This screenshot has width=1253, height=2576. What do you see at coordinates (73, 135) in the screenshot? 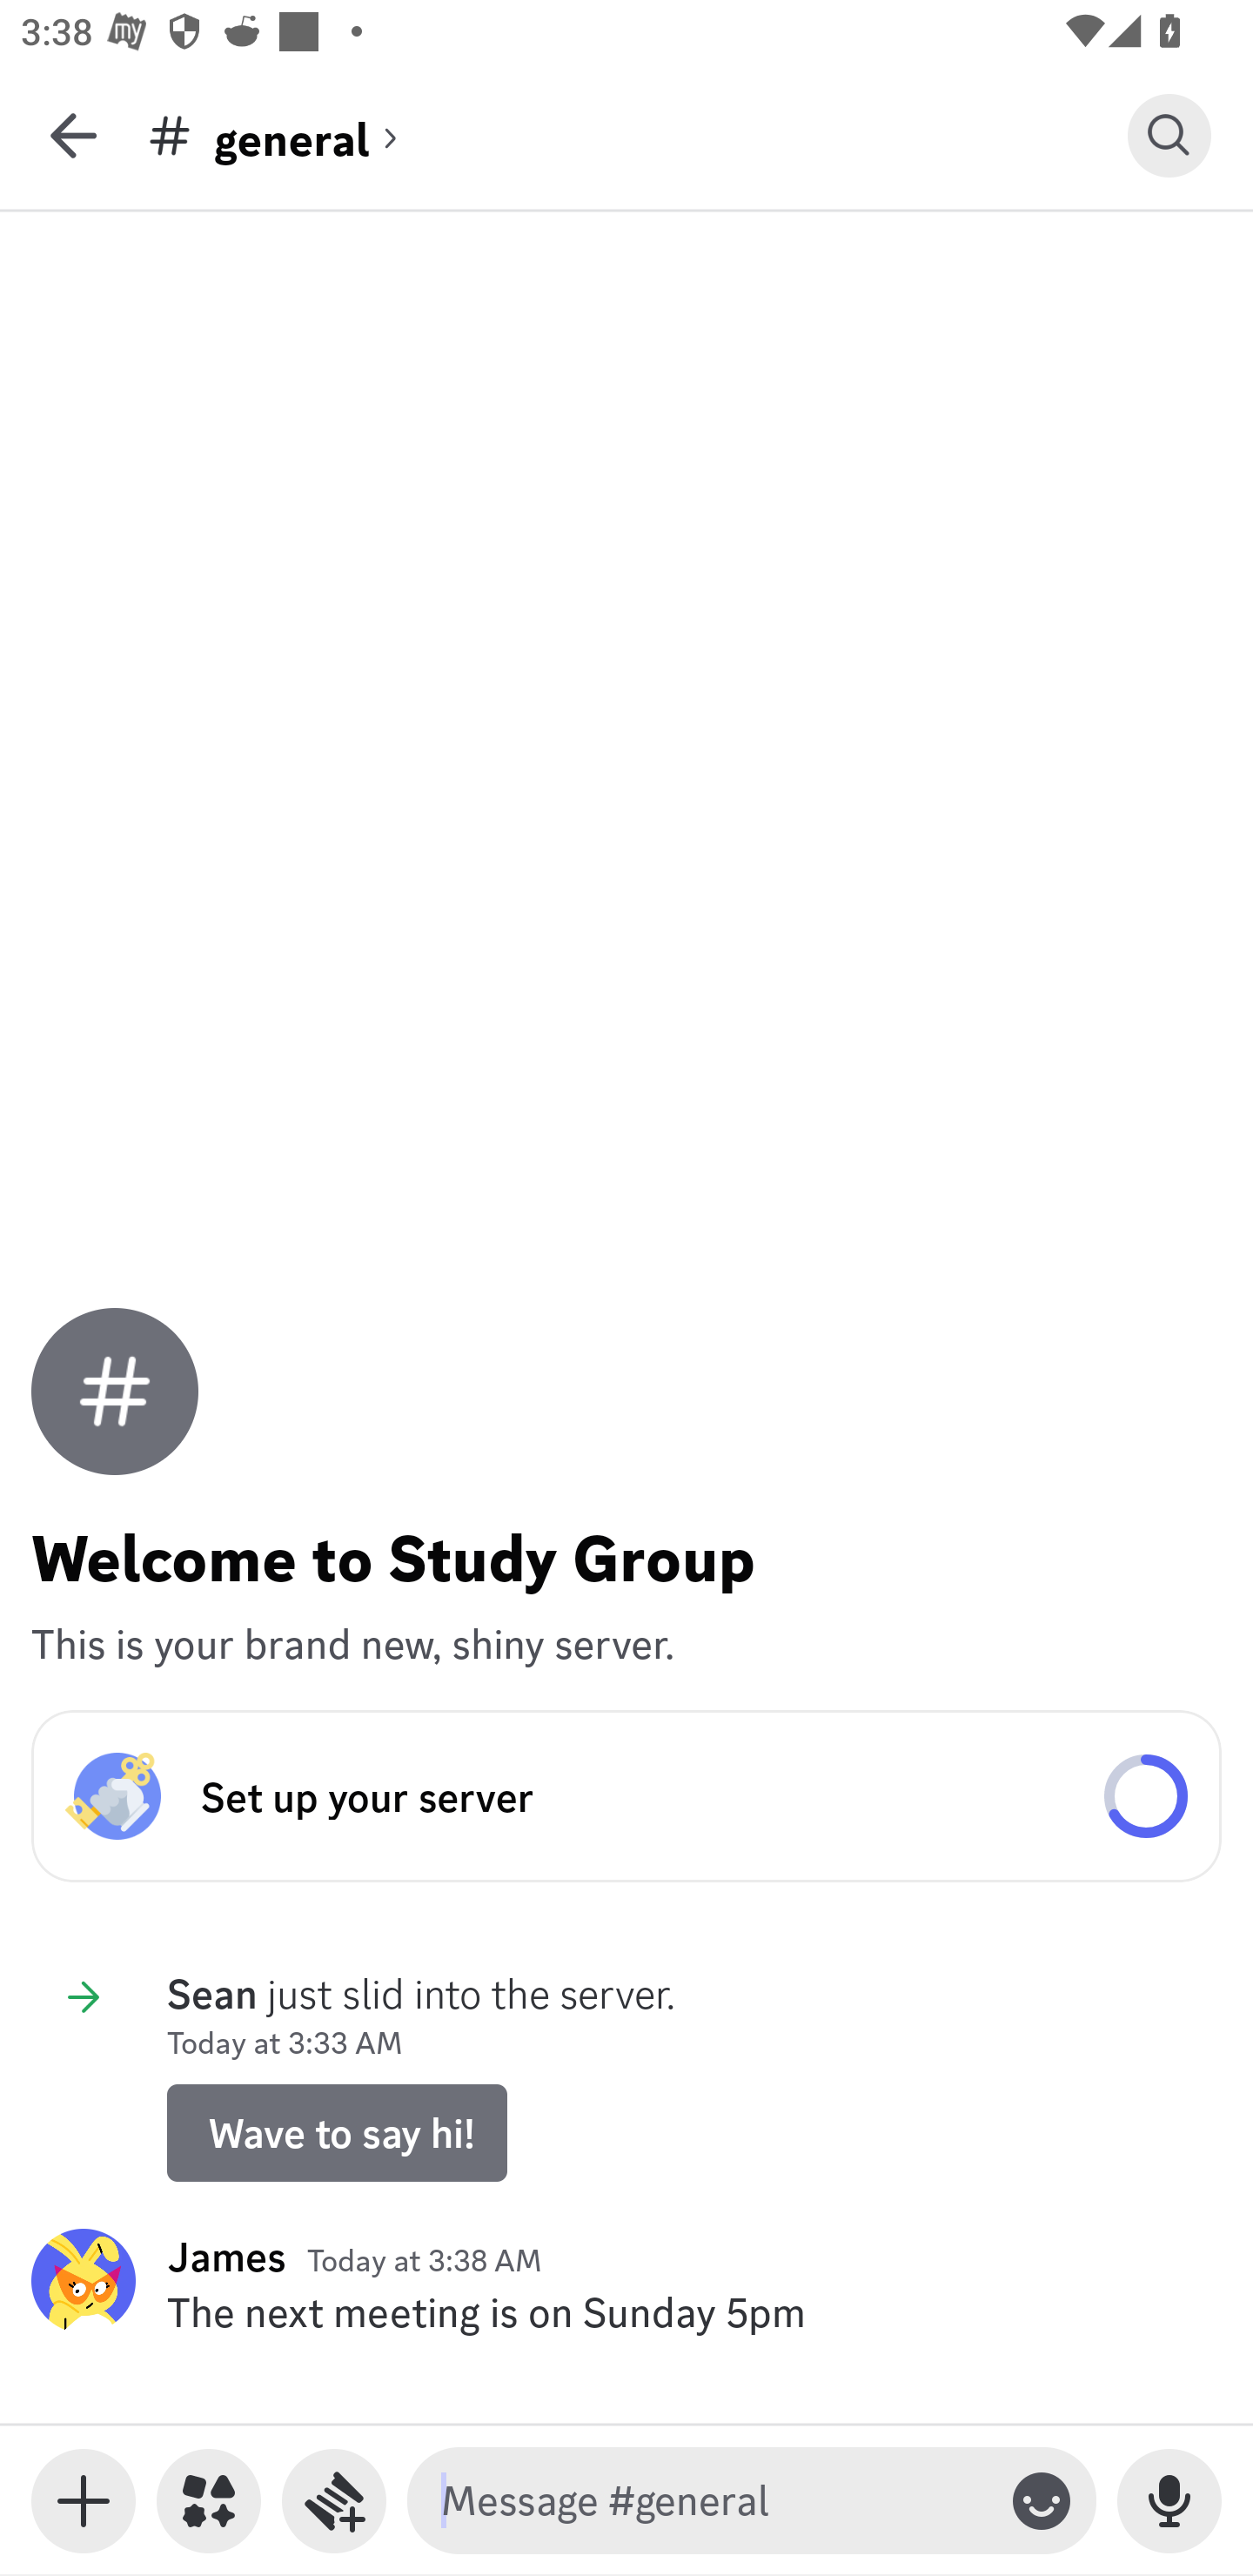
I see `Back` at bounding box center [73, 135].